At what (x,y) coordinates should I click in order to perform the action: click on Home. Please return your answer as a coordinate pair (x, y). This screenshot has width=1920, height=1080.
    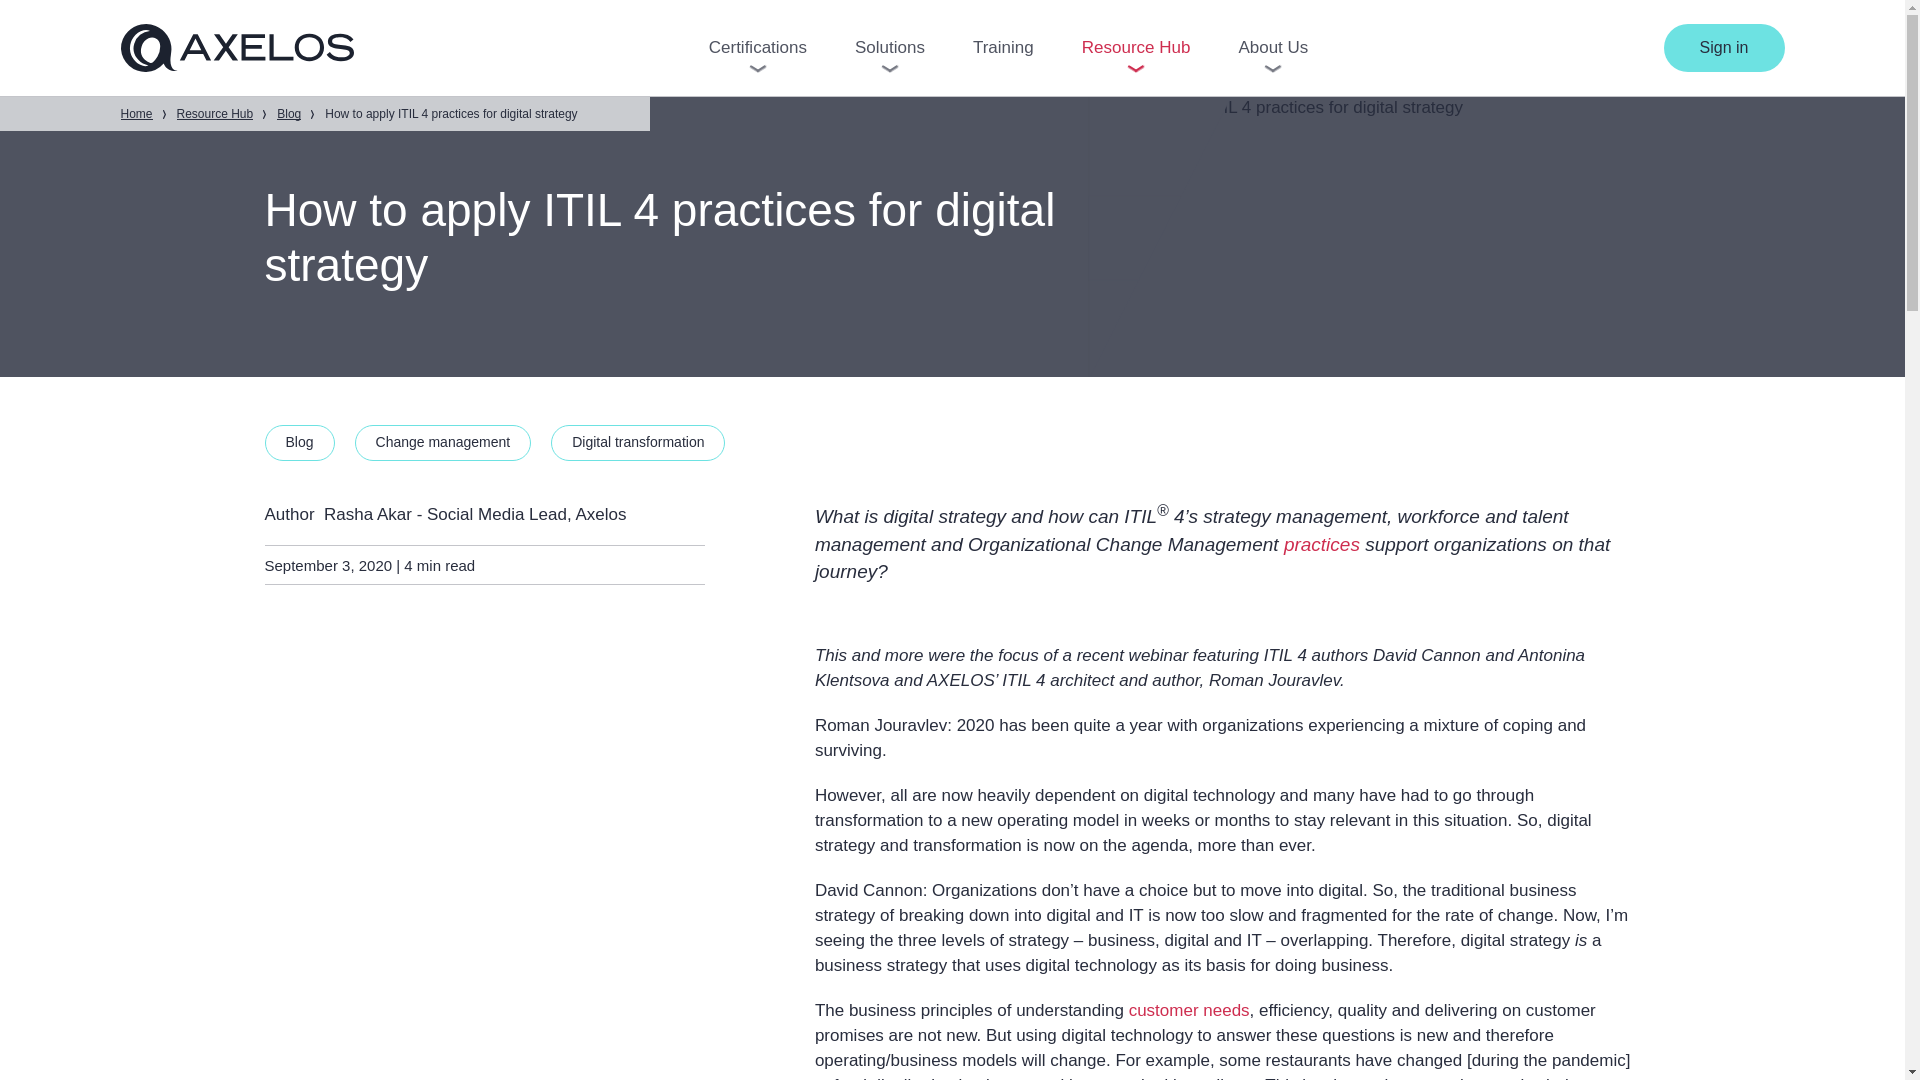
    Looking at the image, I should click on (135, 114).